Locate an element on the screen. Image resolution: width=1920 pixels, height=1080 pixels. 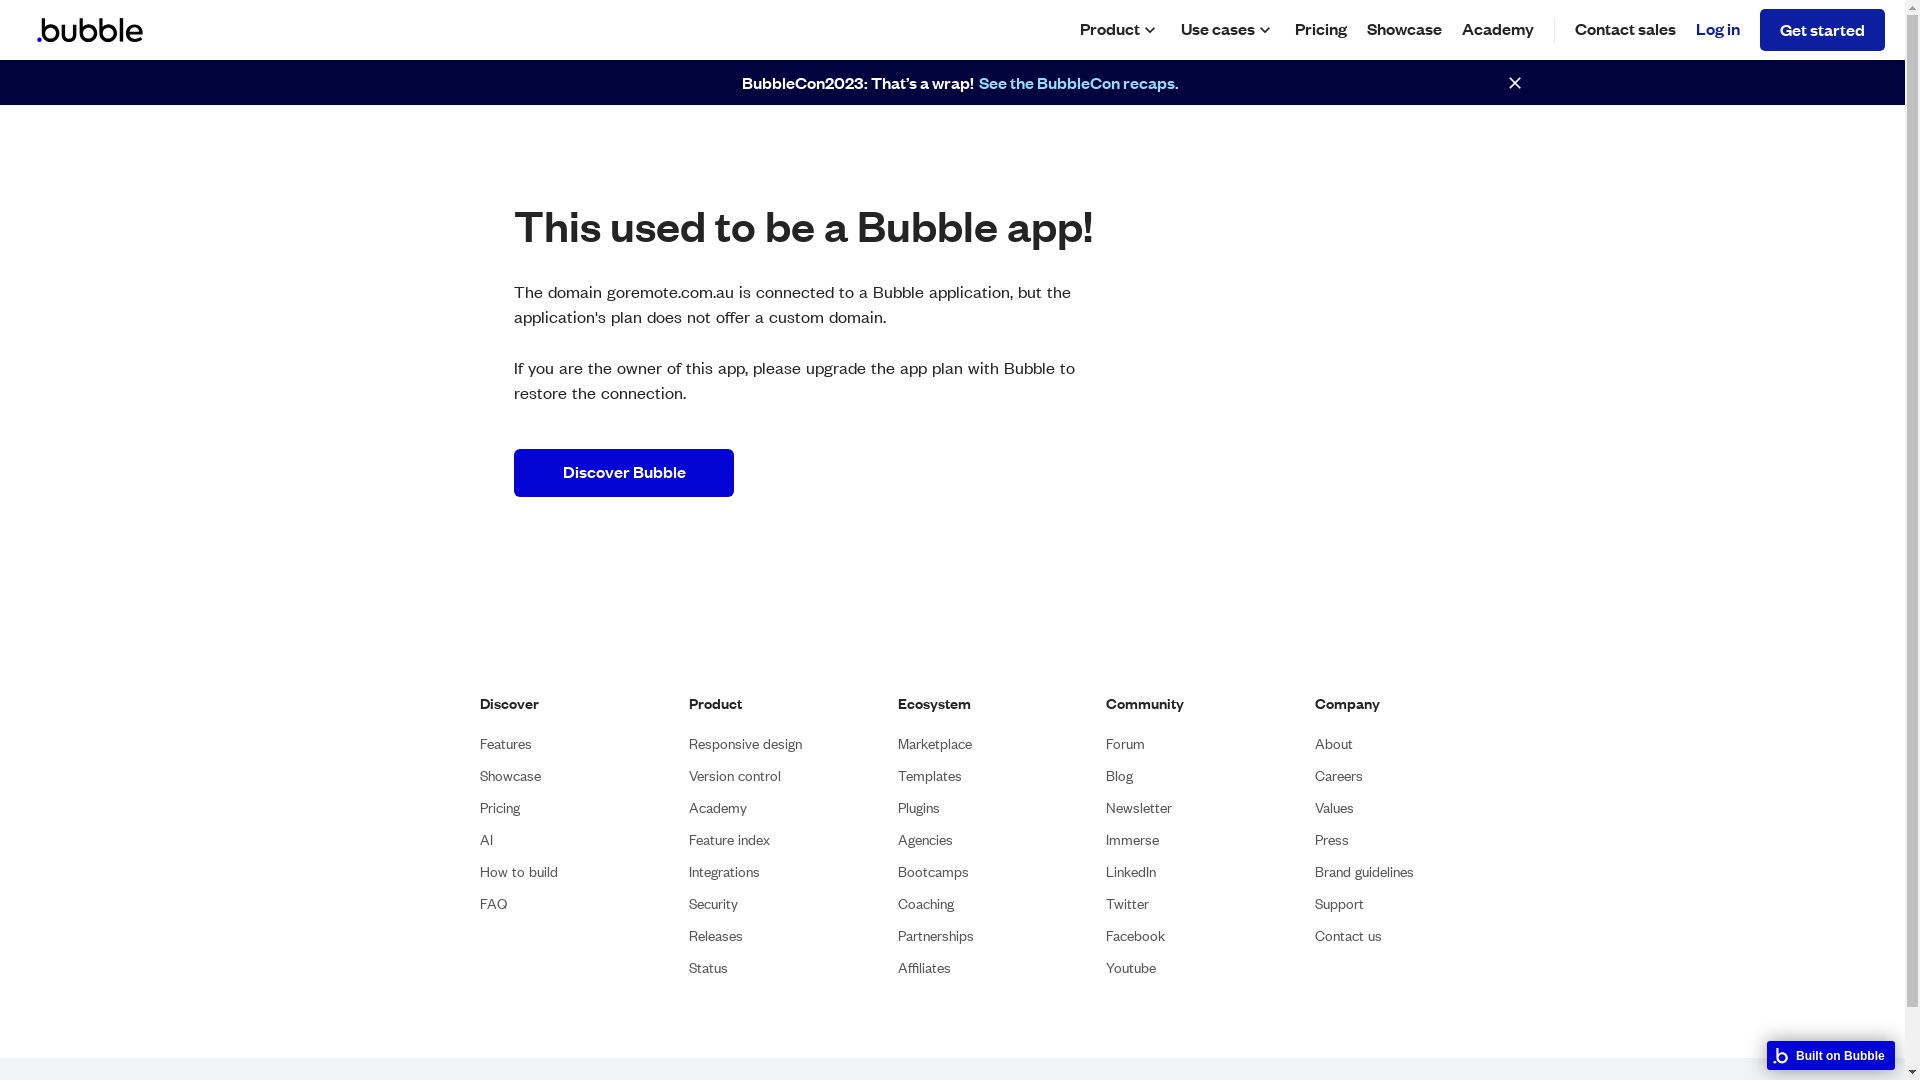
Features is located at coordinates (506, 744).